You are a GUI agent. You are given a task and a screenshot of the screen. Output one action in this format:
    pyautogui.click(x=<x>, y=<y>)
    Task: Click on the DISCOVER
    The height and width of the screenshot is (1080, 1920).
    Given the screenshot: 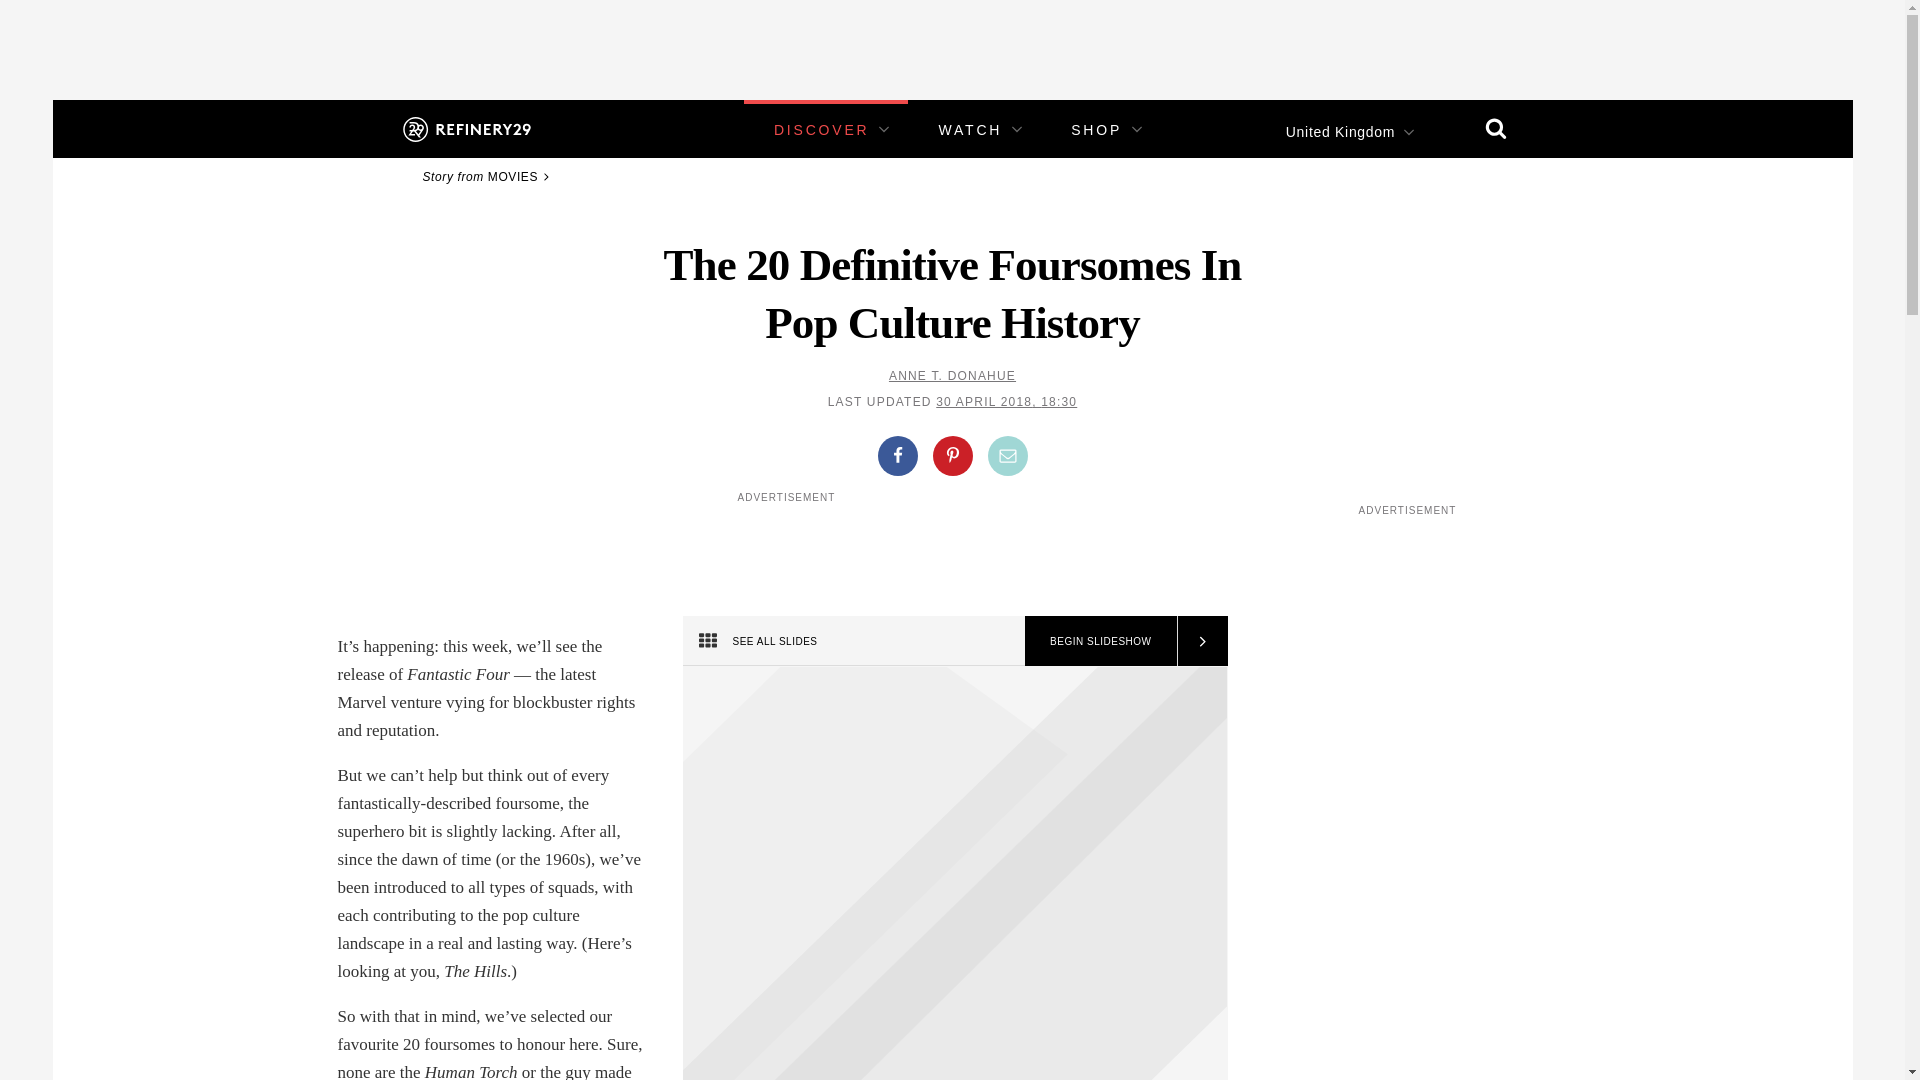 What is the action you would take?
    pyautogui.click(x=821, y=130)
    